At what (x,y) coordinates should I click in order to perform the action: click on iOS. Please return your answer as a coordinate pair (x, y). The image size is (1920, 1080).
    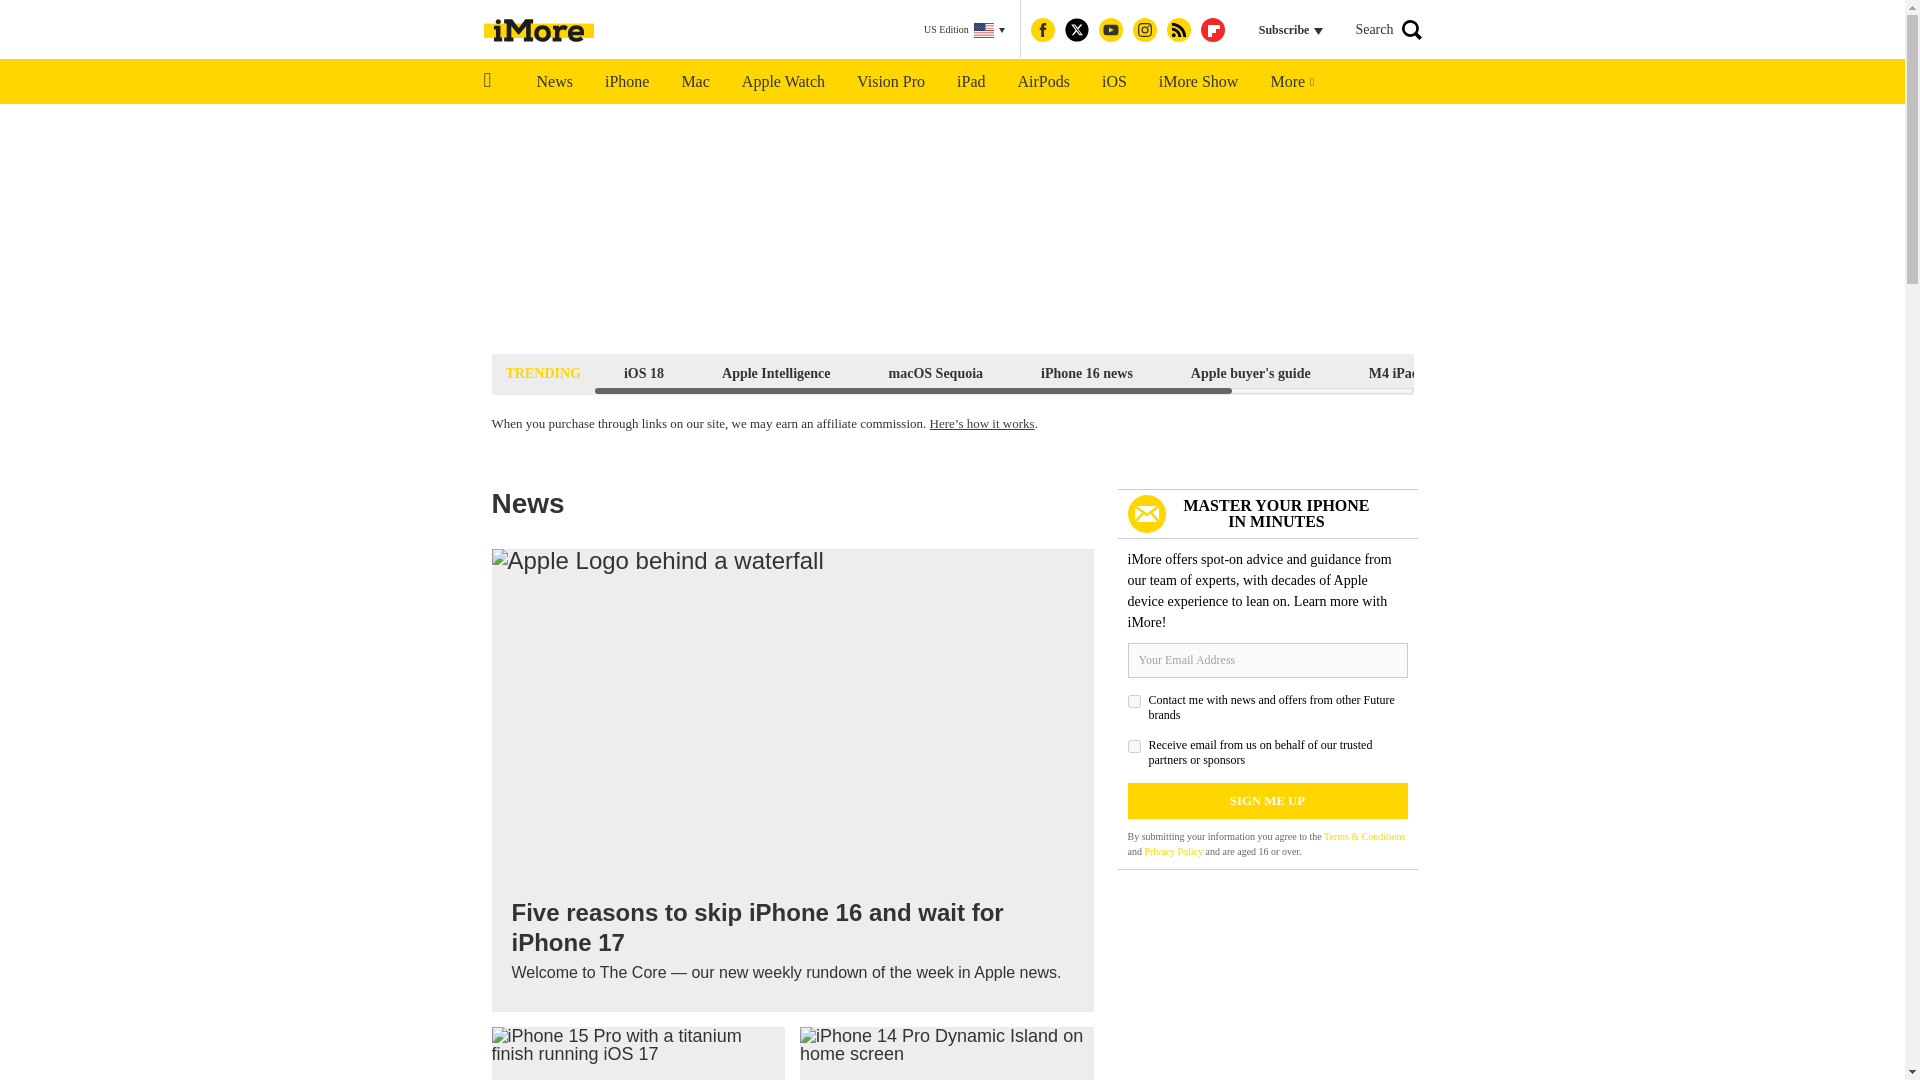
    Looking at the image, I should click on (1114, 82).